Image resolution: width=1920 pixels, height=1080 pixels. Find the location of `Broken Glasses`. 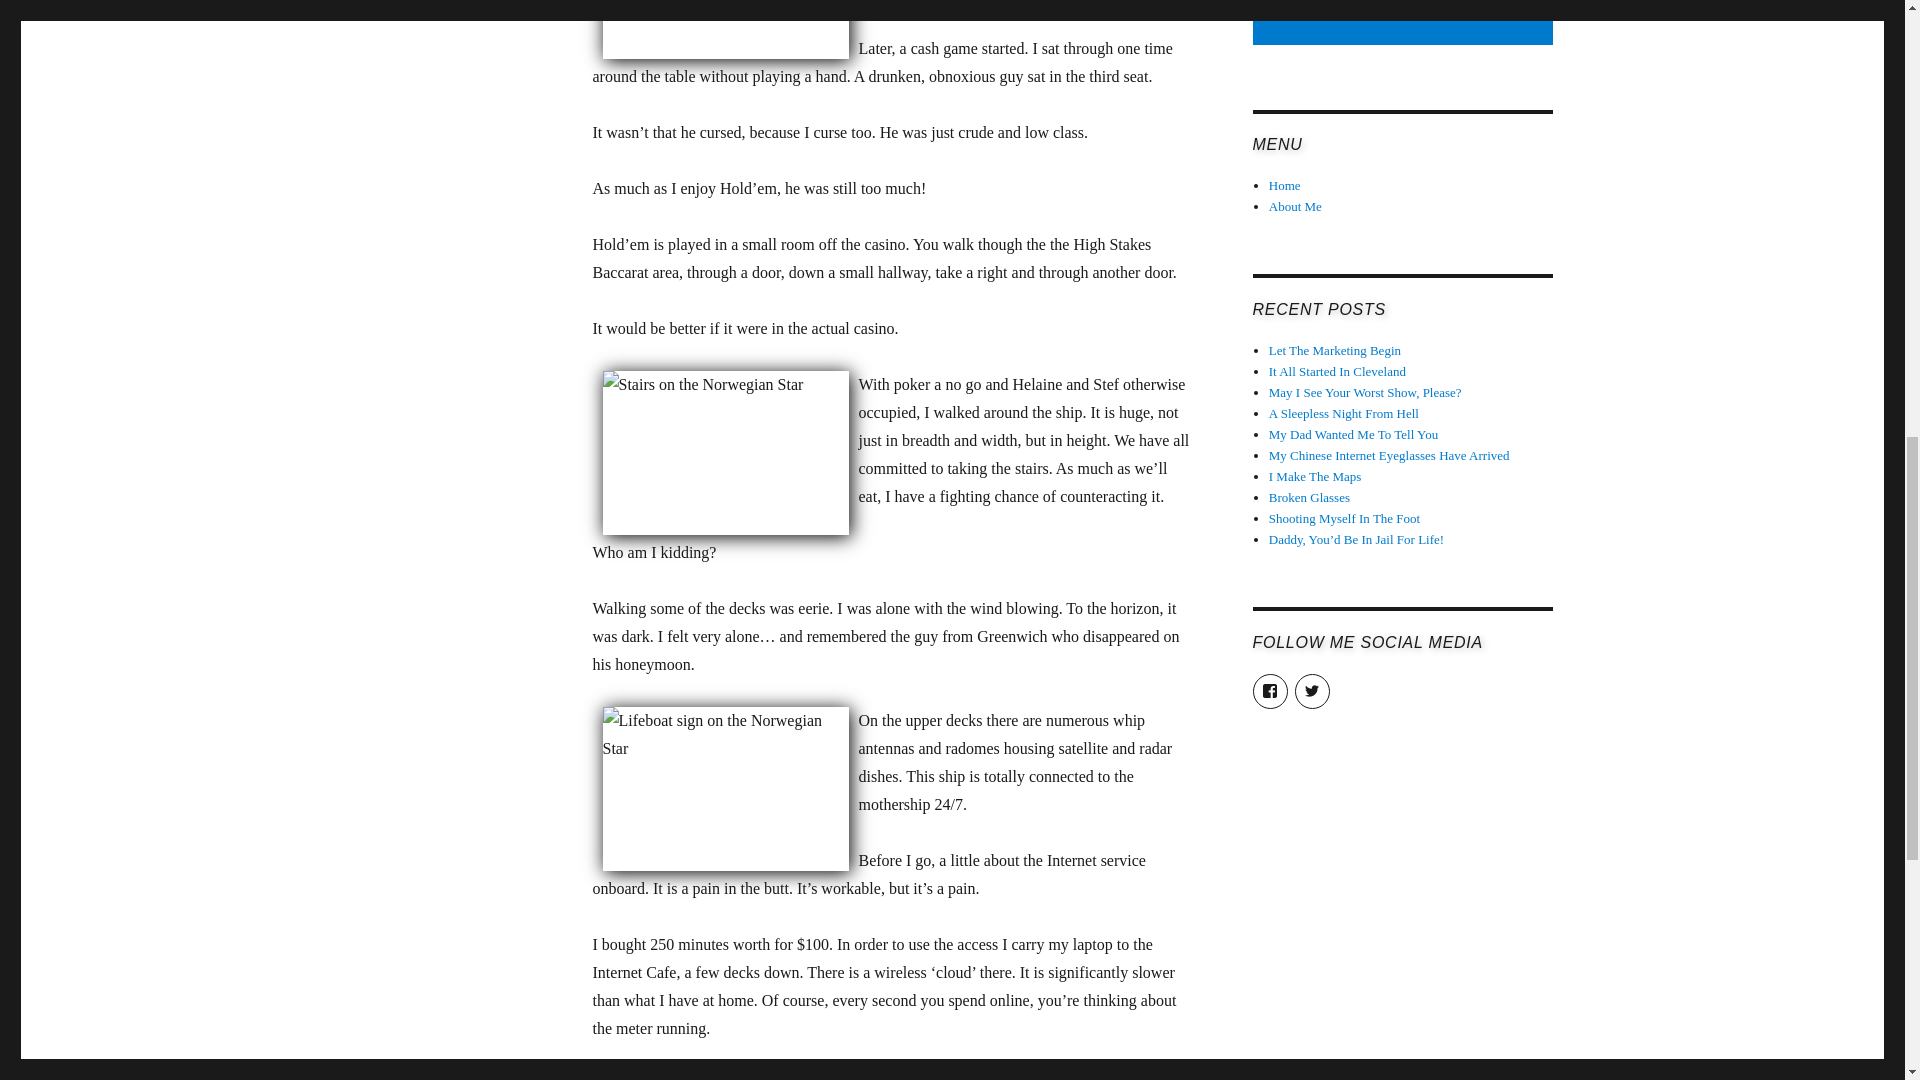

Broken Glasses is located at coordinates (1309, 498).